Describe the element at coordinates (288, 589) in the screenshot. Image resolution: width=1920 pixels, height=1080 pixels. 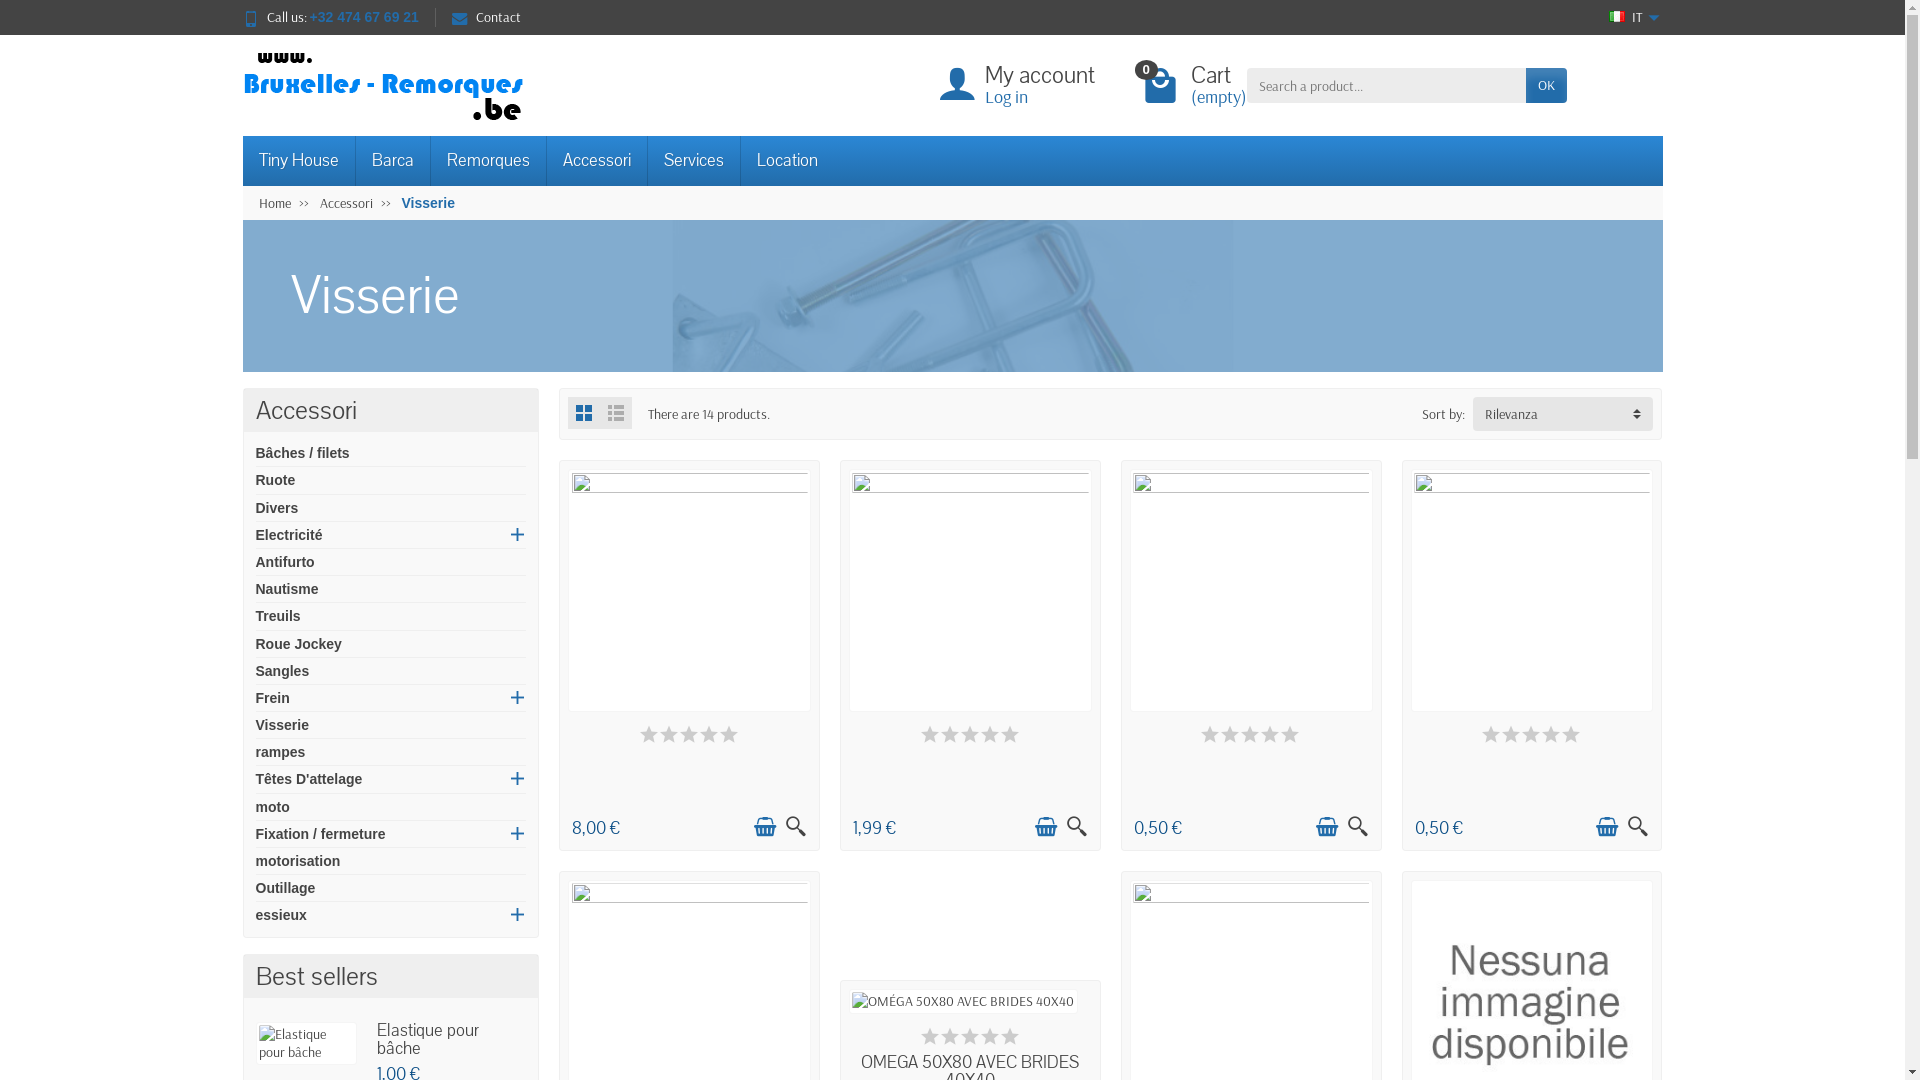
I see `Nautisme` at that location.